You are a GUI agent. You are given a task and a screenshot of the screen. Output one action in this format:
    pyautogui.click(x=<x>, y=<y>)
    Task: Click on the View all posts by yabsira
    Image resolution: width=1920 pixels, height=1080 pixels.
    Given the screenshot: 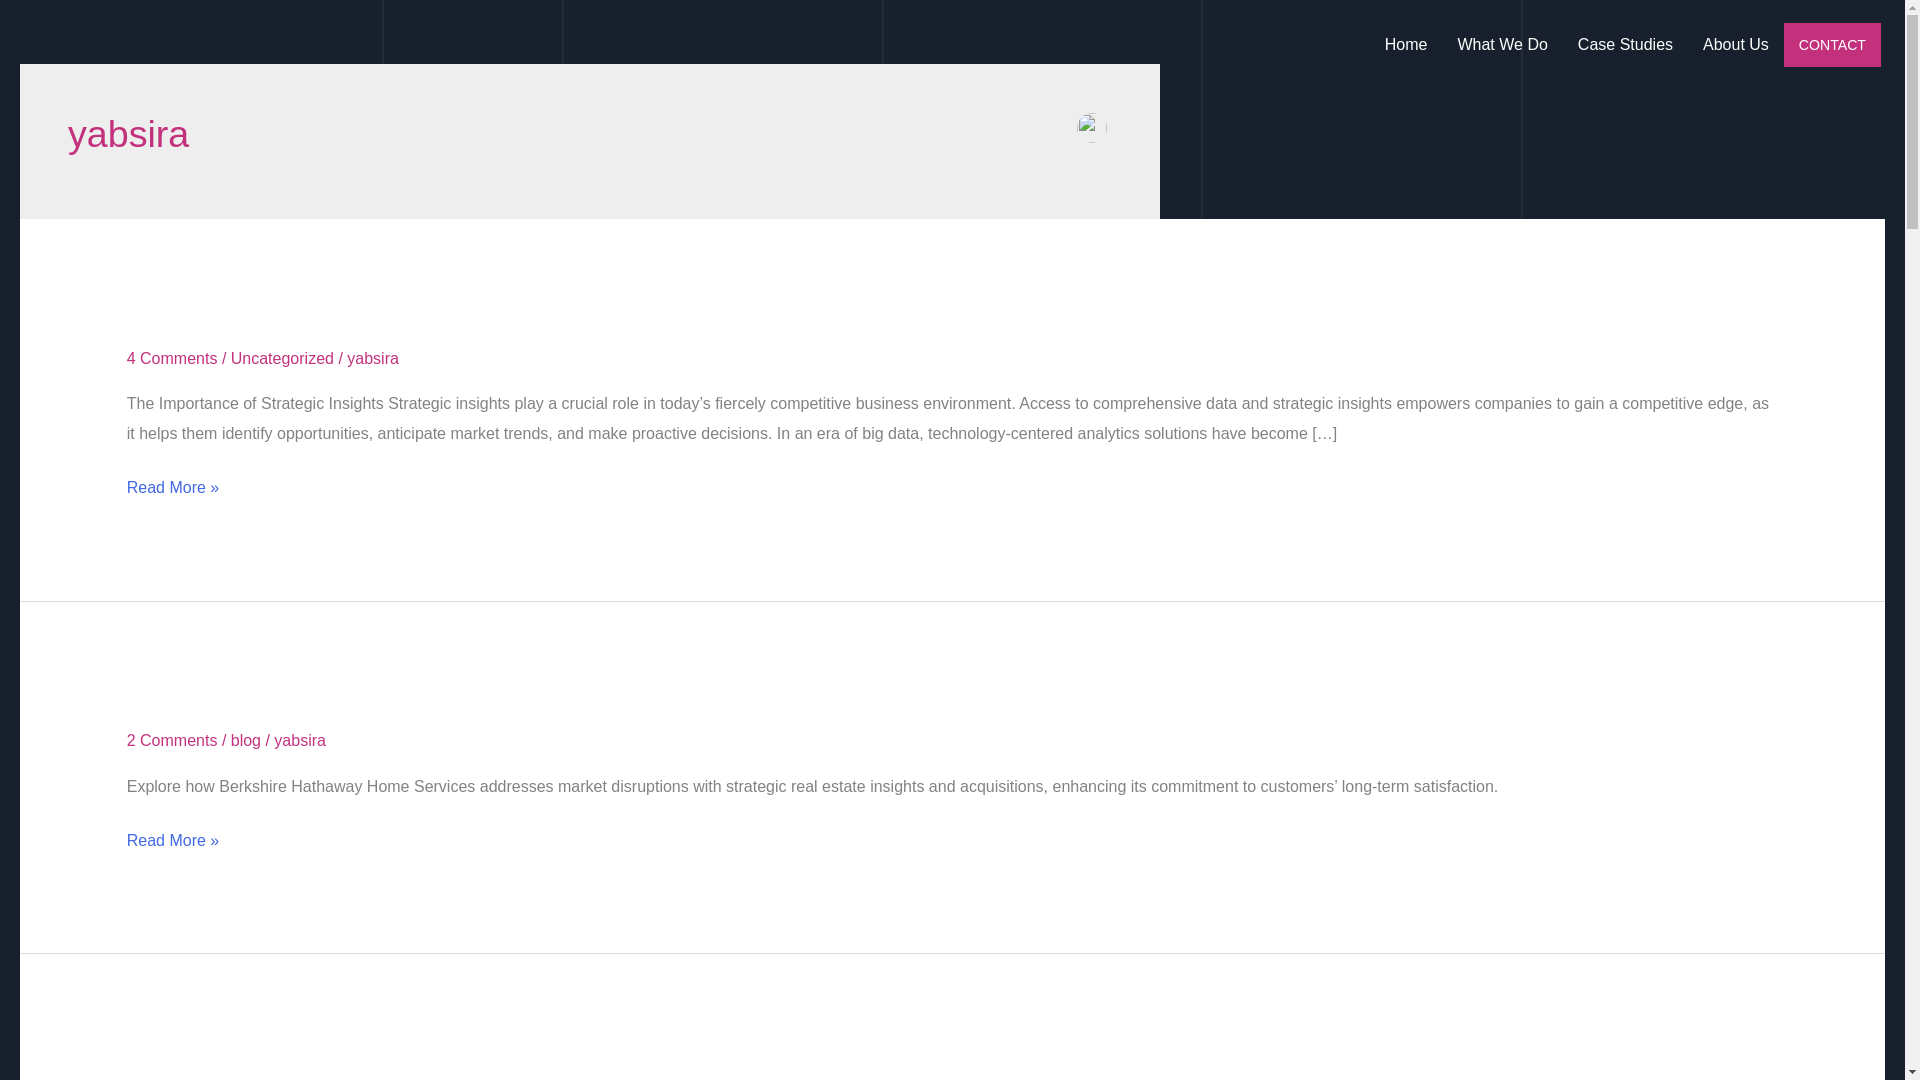 What is the action you would take?
    pyautogui.click(x=373, y=358)
    